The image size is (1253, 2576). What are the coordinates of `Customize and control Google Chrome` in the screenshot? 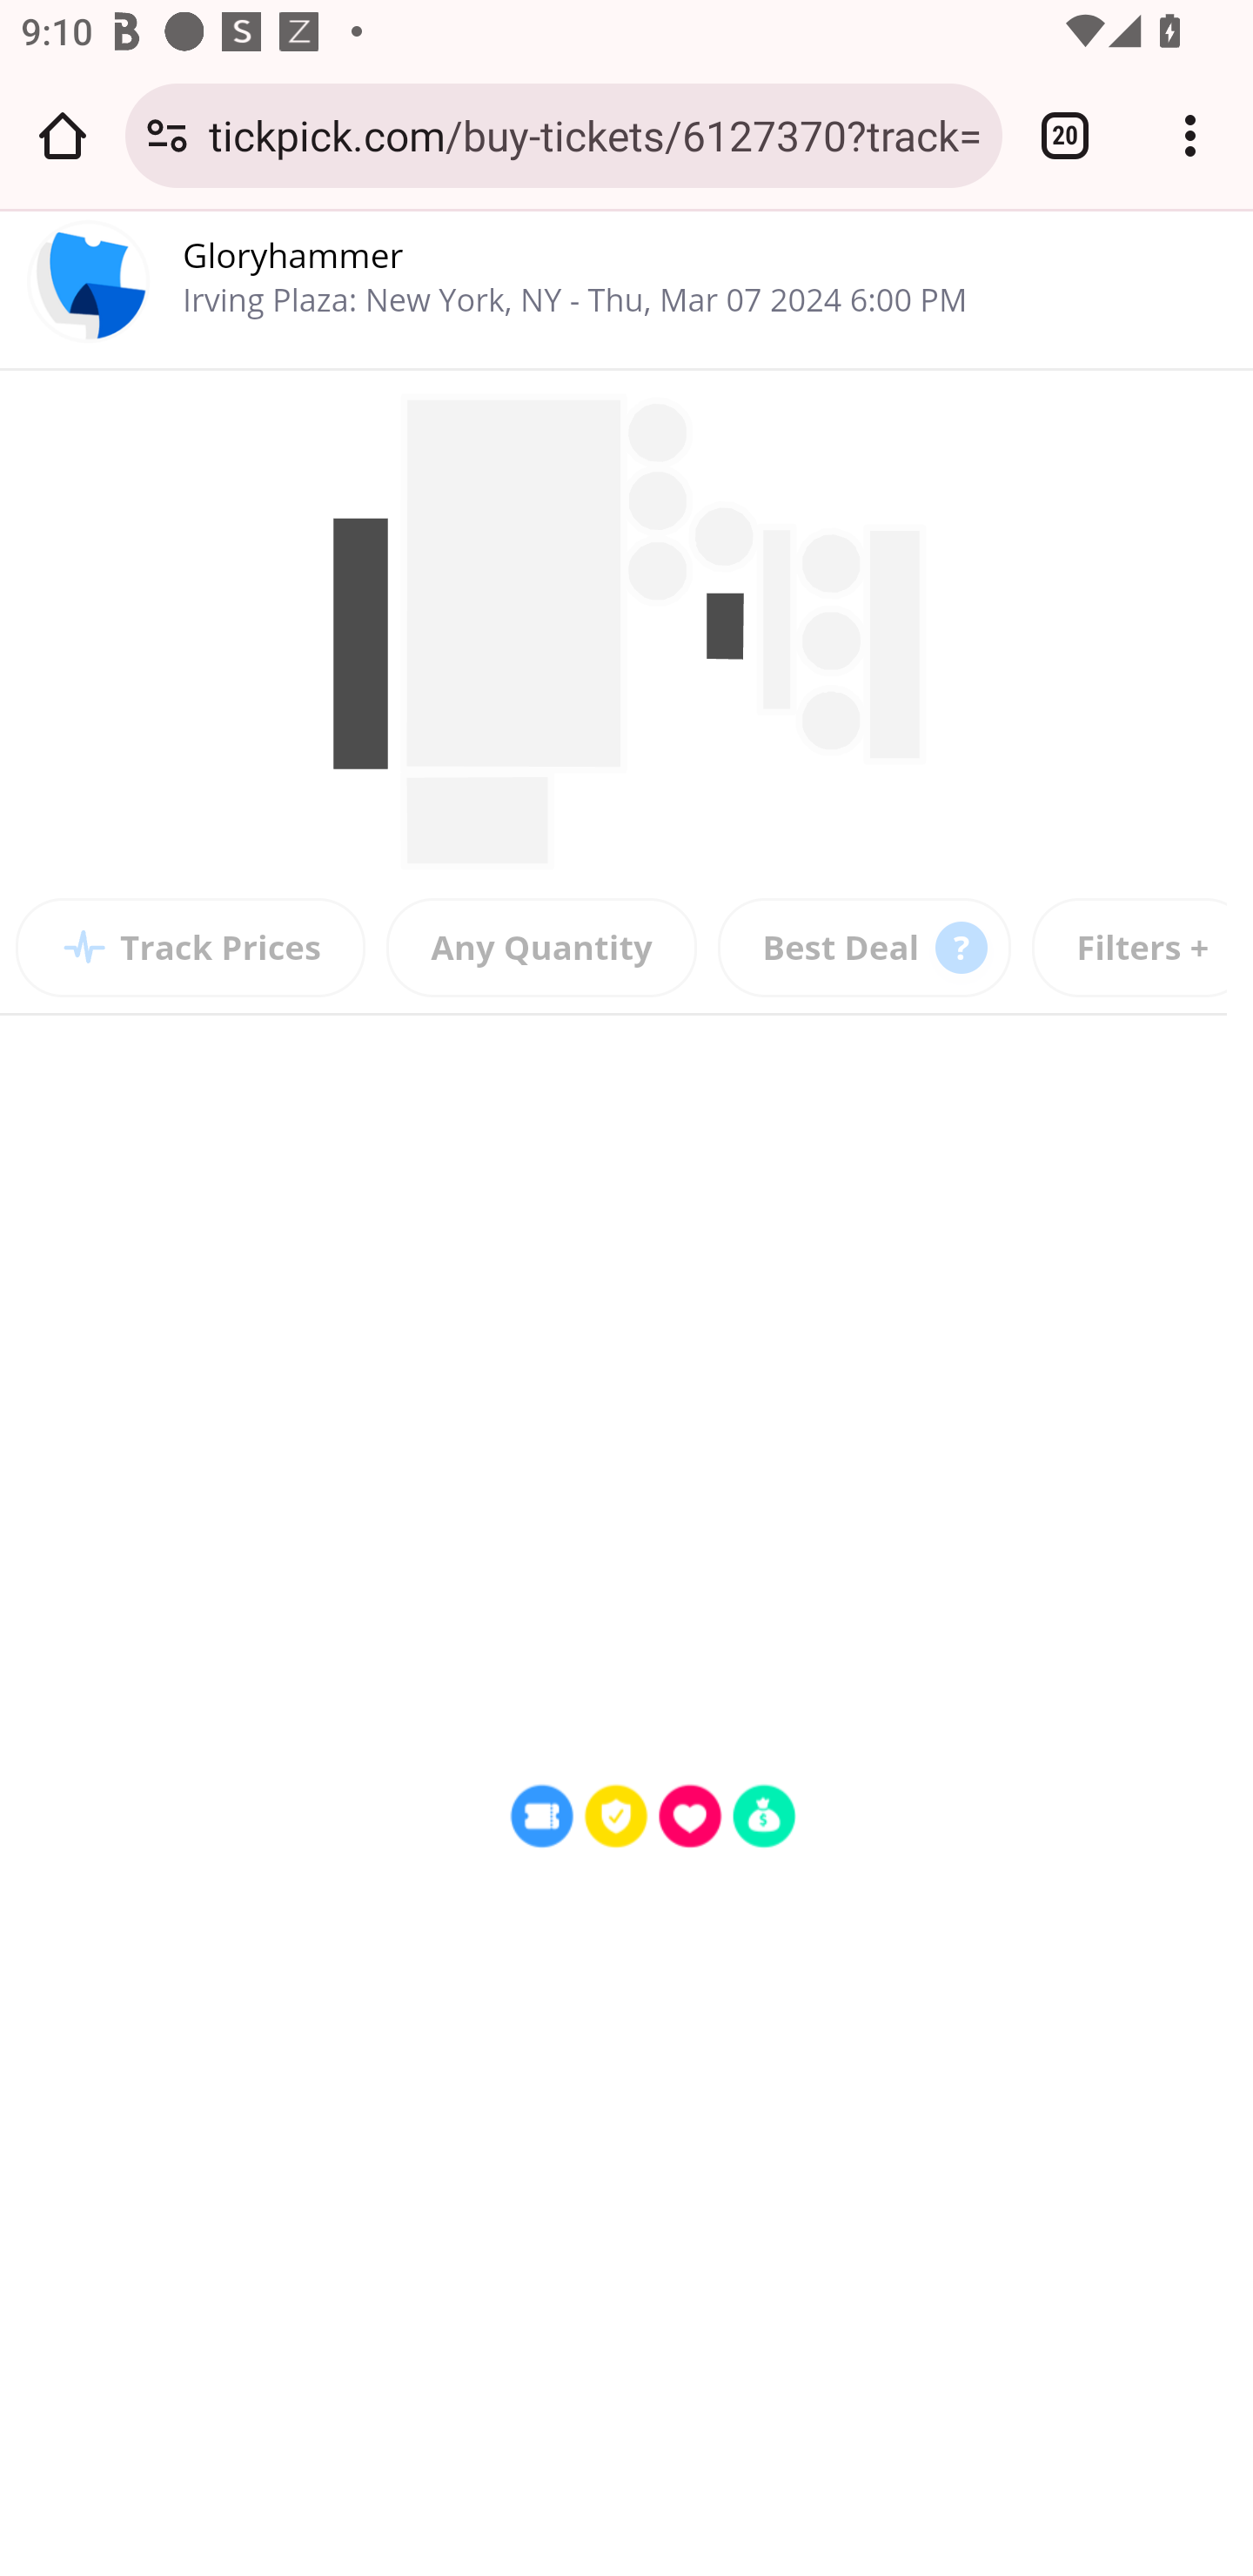 It's located at (1190, 135).